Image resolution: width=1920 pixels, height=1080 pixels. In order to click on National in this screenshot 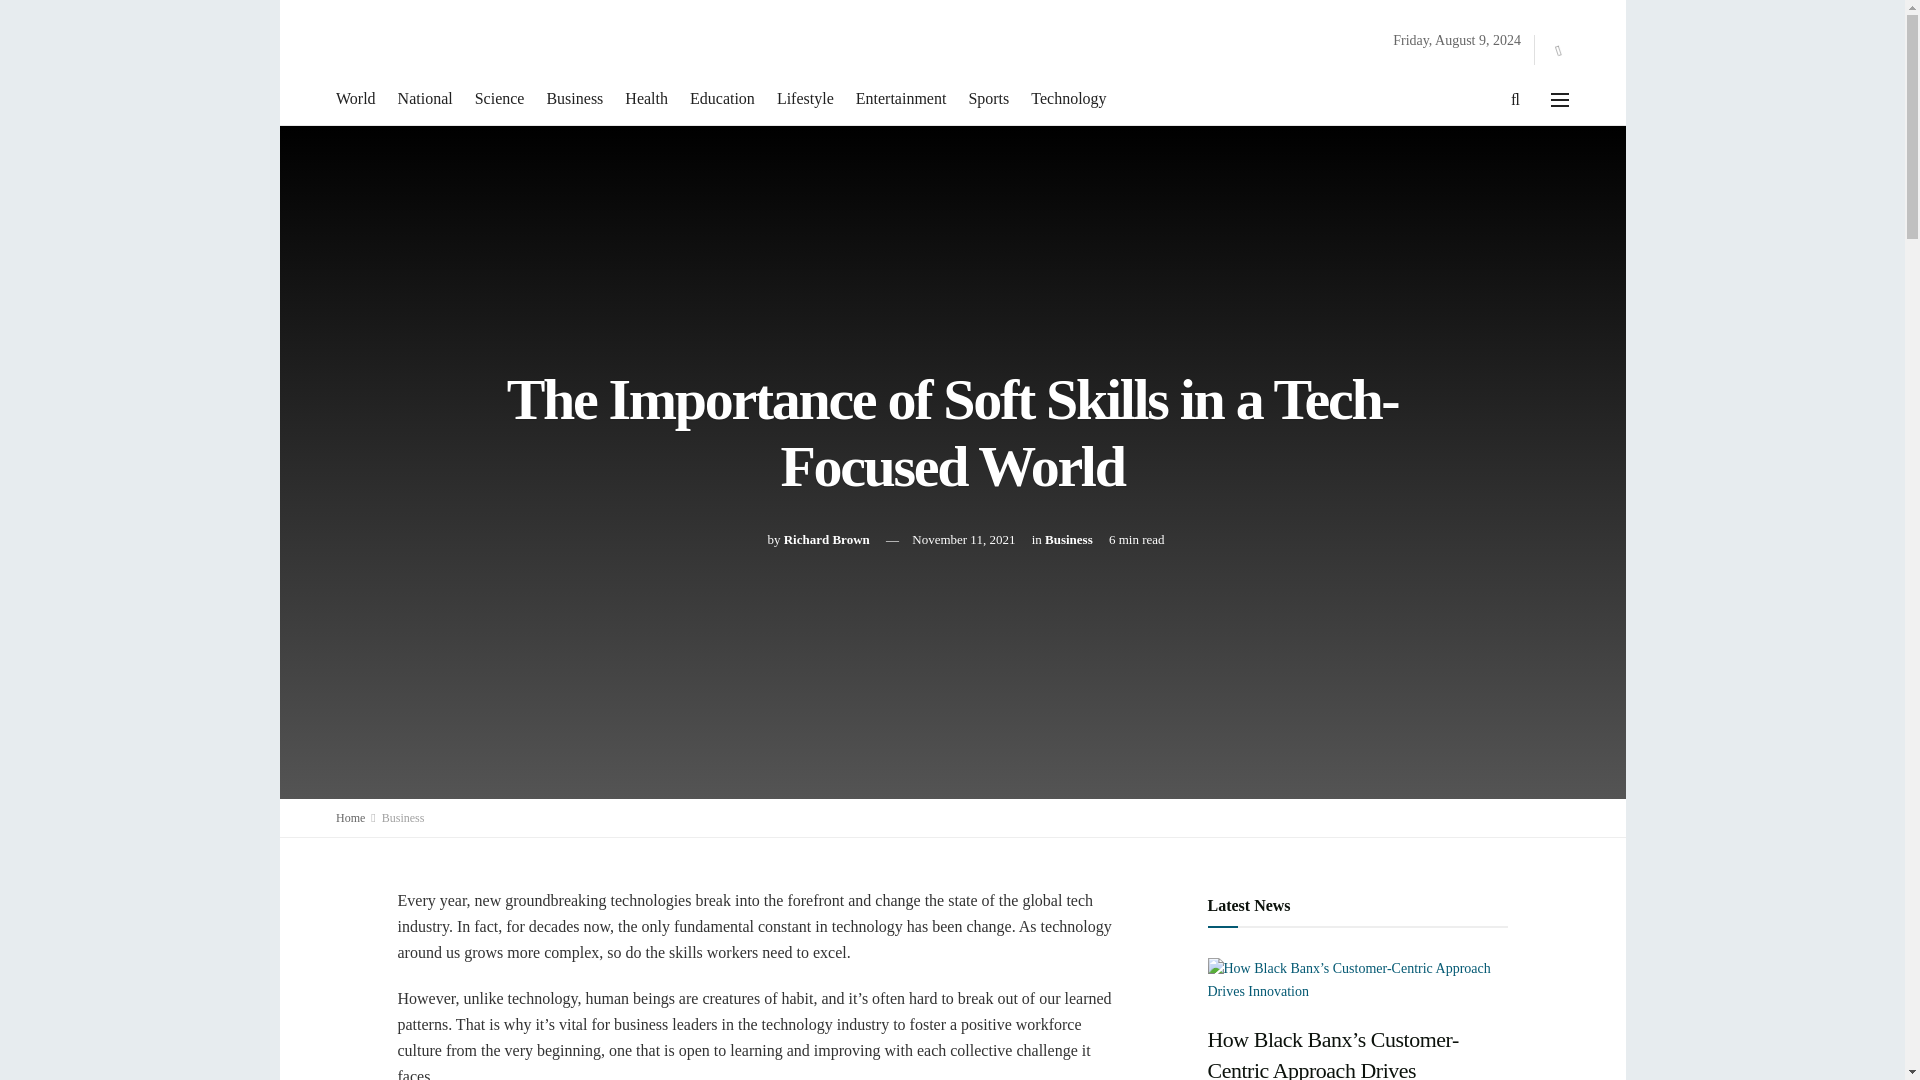, I will do `click(425, 99)`.